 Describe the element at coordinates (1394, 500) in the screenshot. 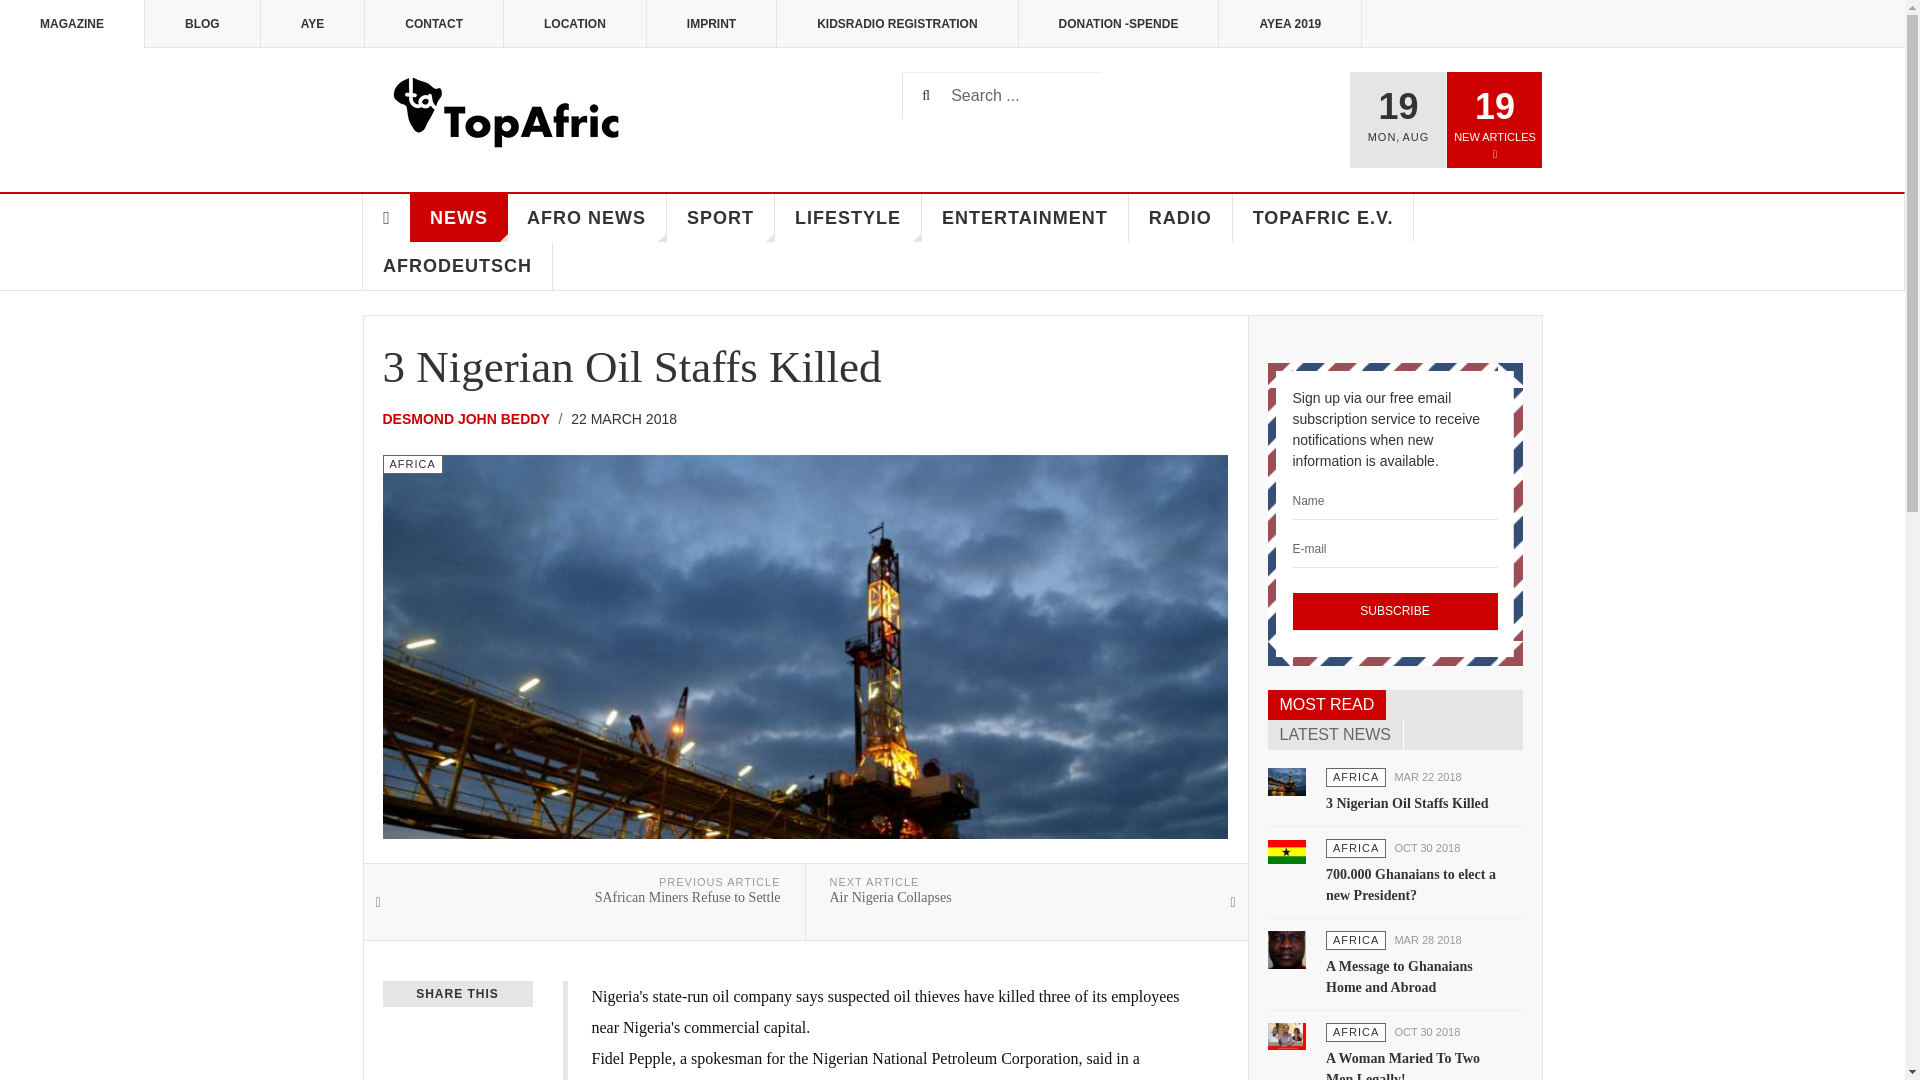

I see `Name` at that location.